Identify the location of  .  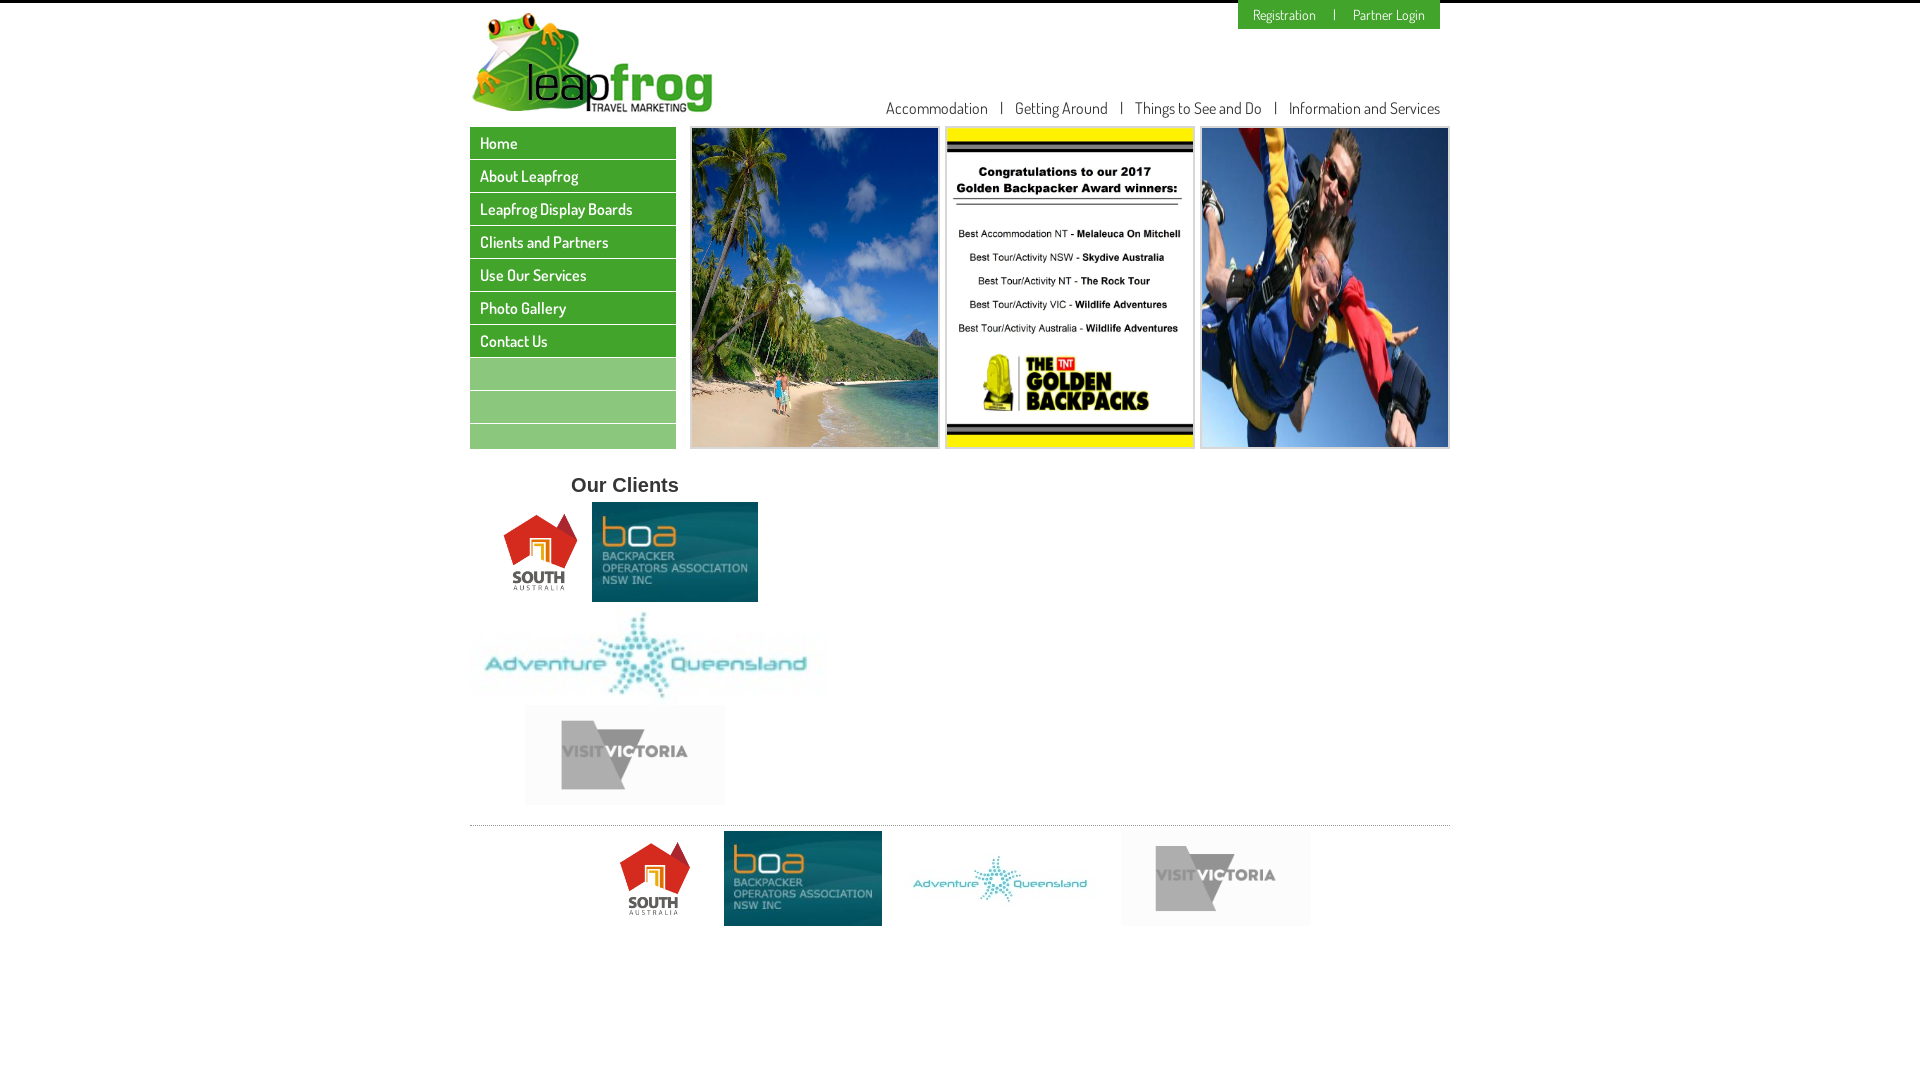
(573, 407).